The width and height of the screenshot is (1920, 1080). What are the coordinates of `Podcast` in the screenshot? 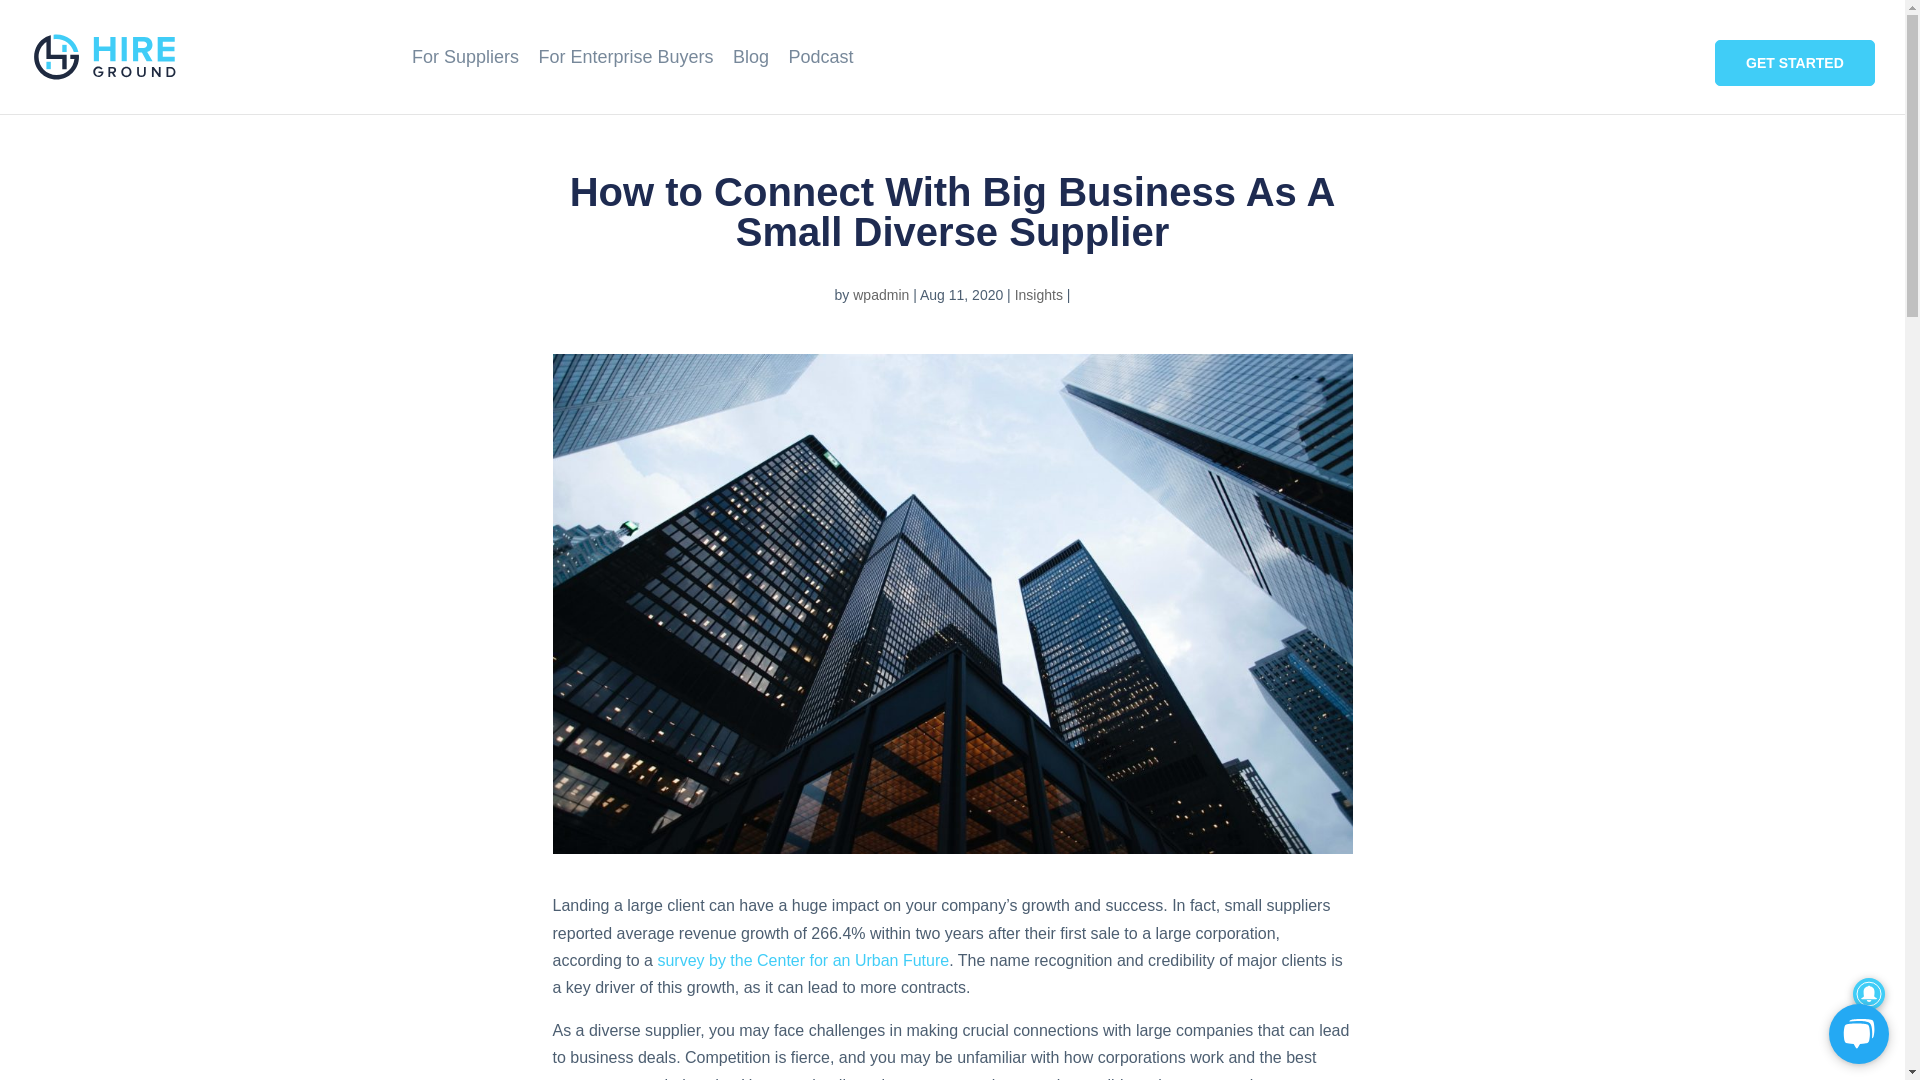 It's located at (820, 82).